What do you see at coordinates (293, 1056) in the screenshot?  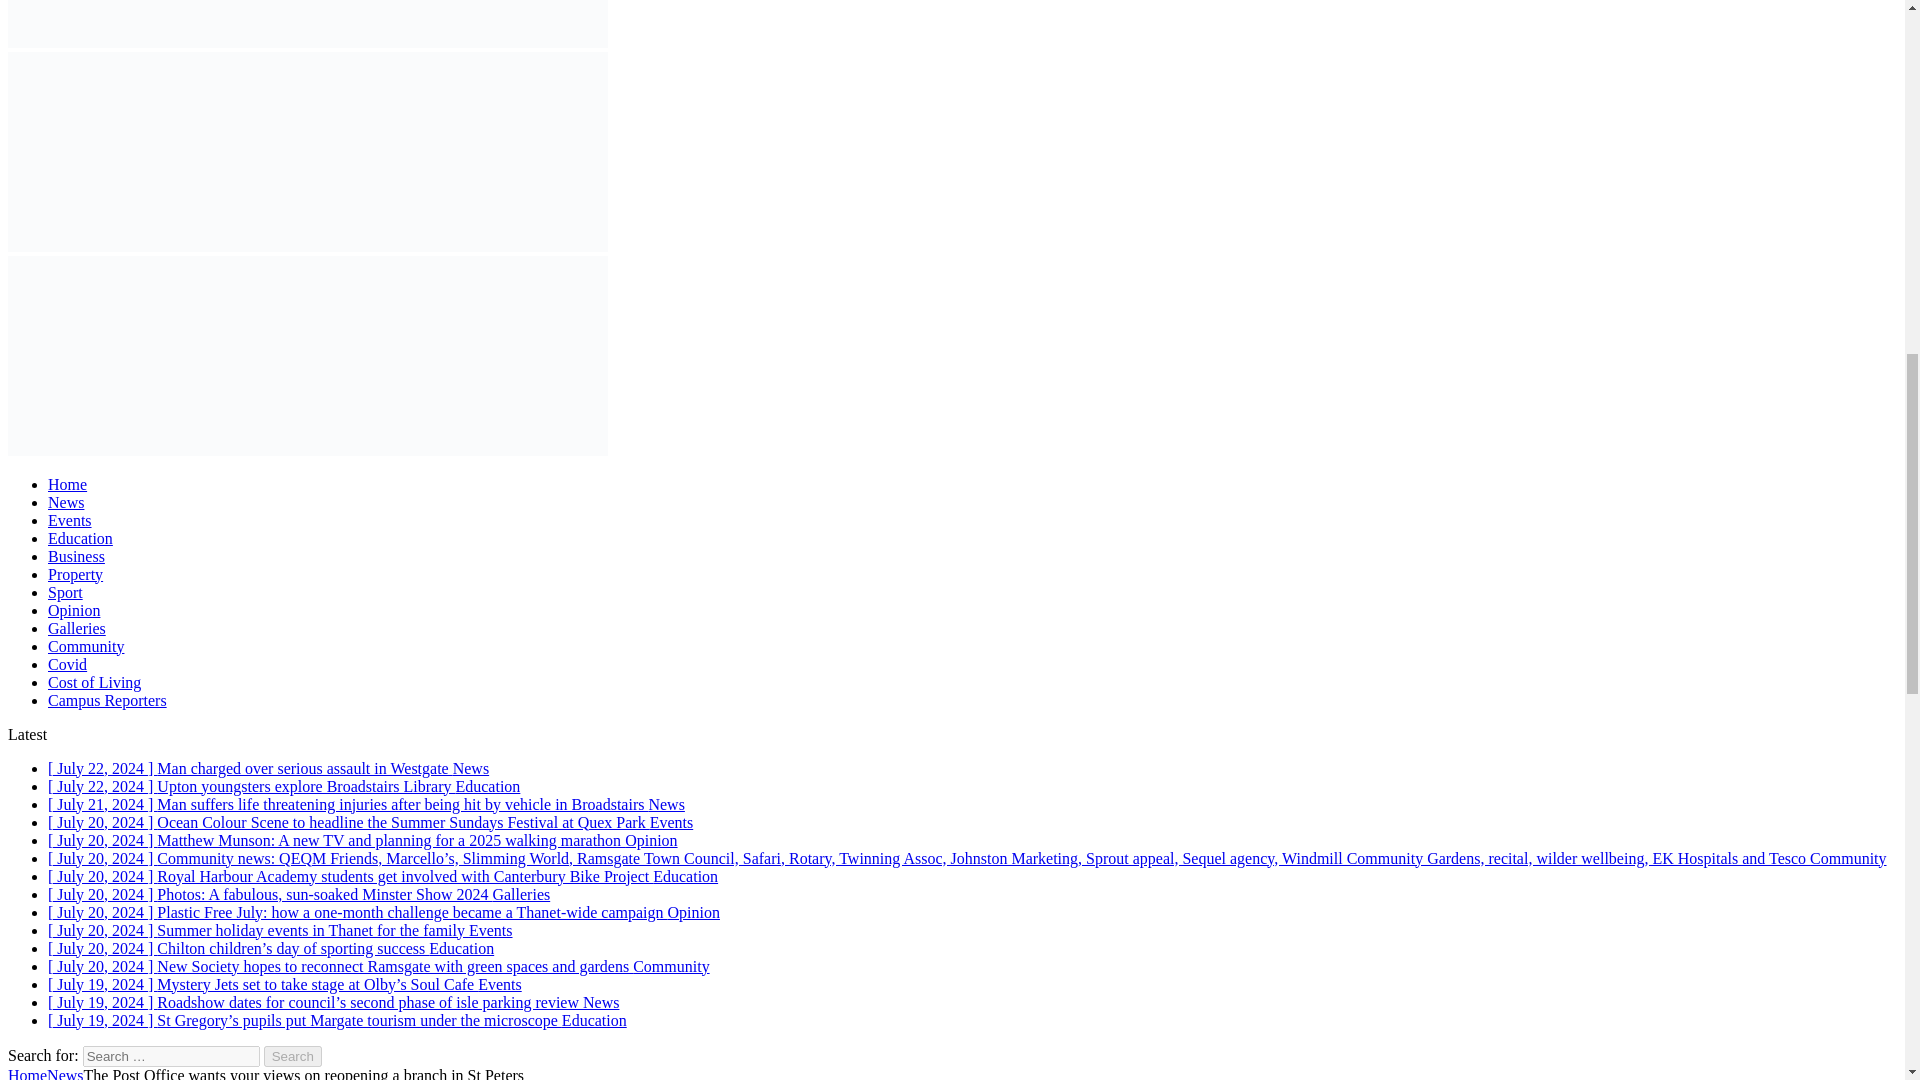 I see `Search` at bounding box center [293, 1056].